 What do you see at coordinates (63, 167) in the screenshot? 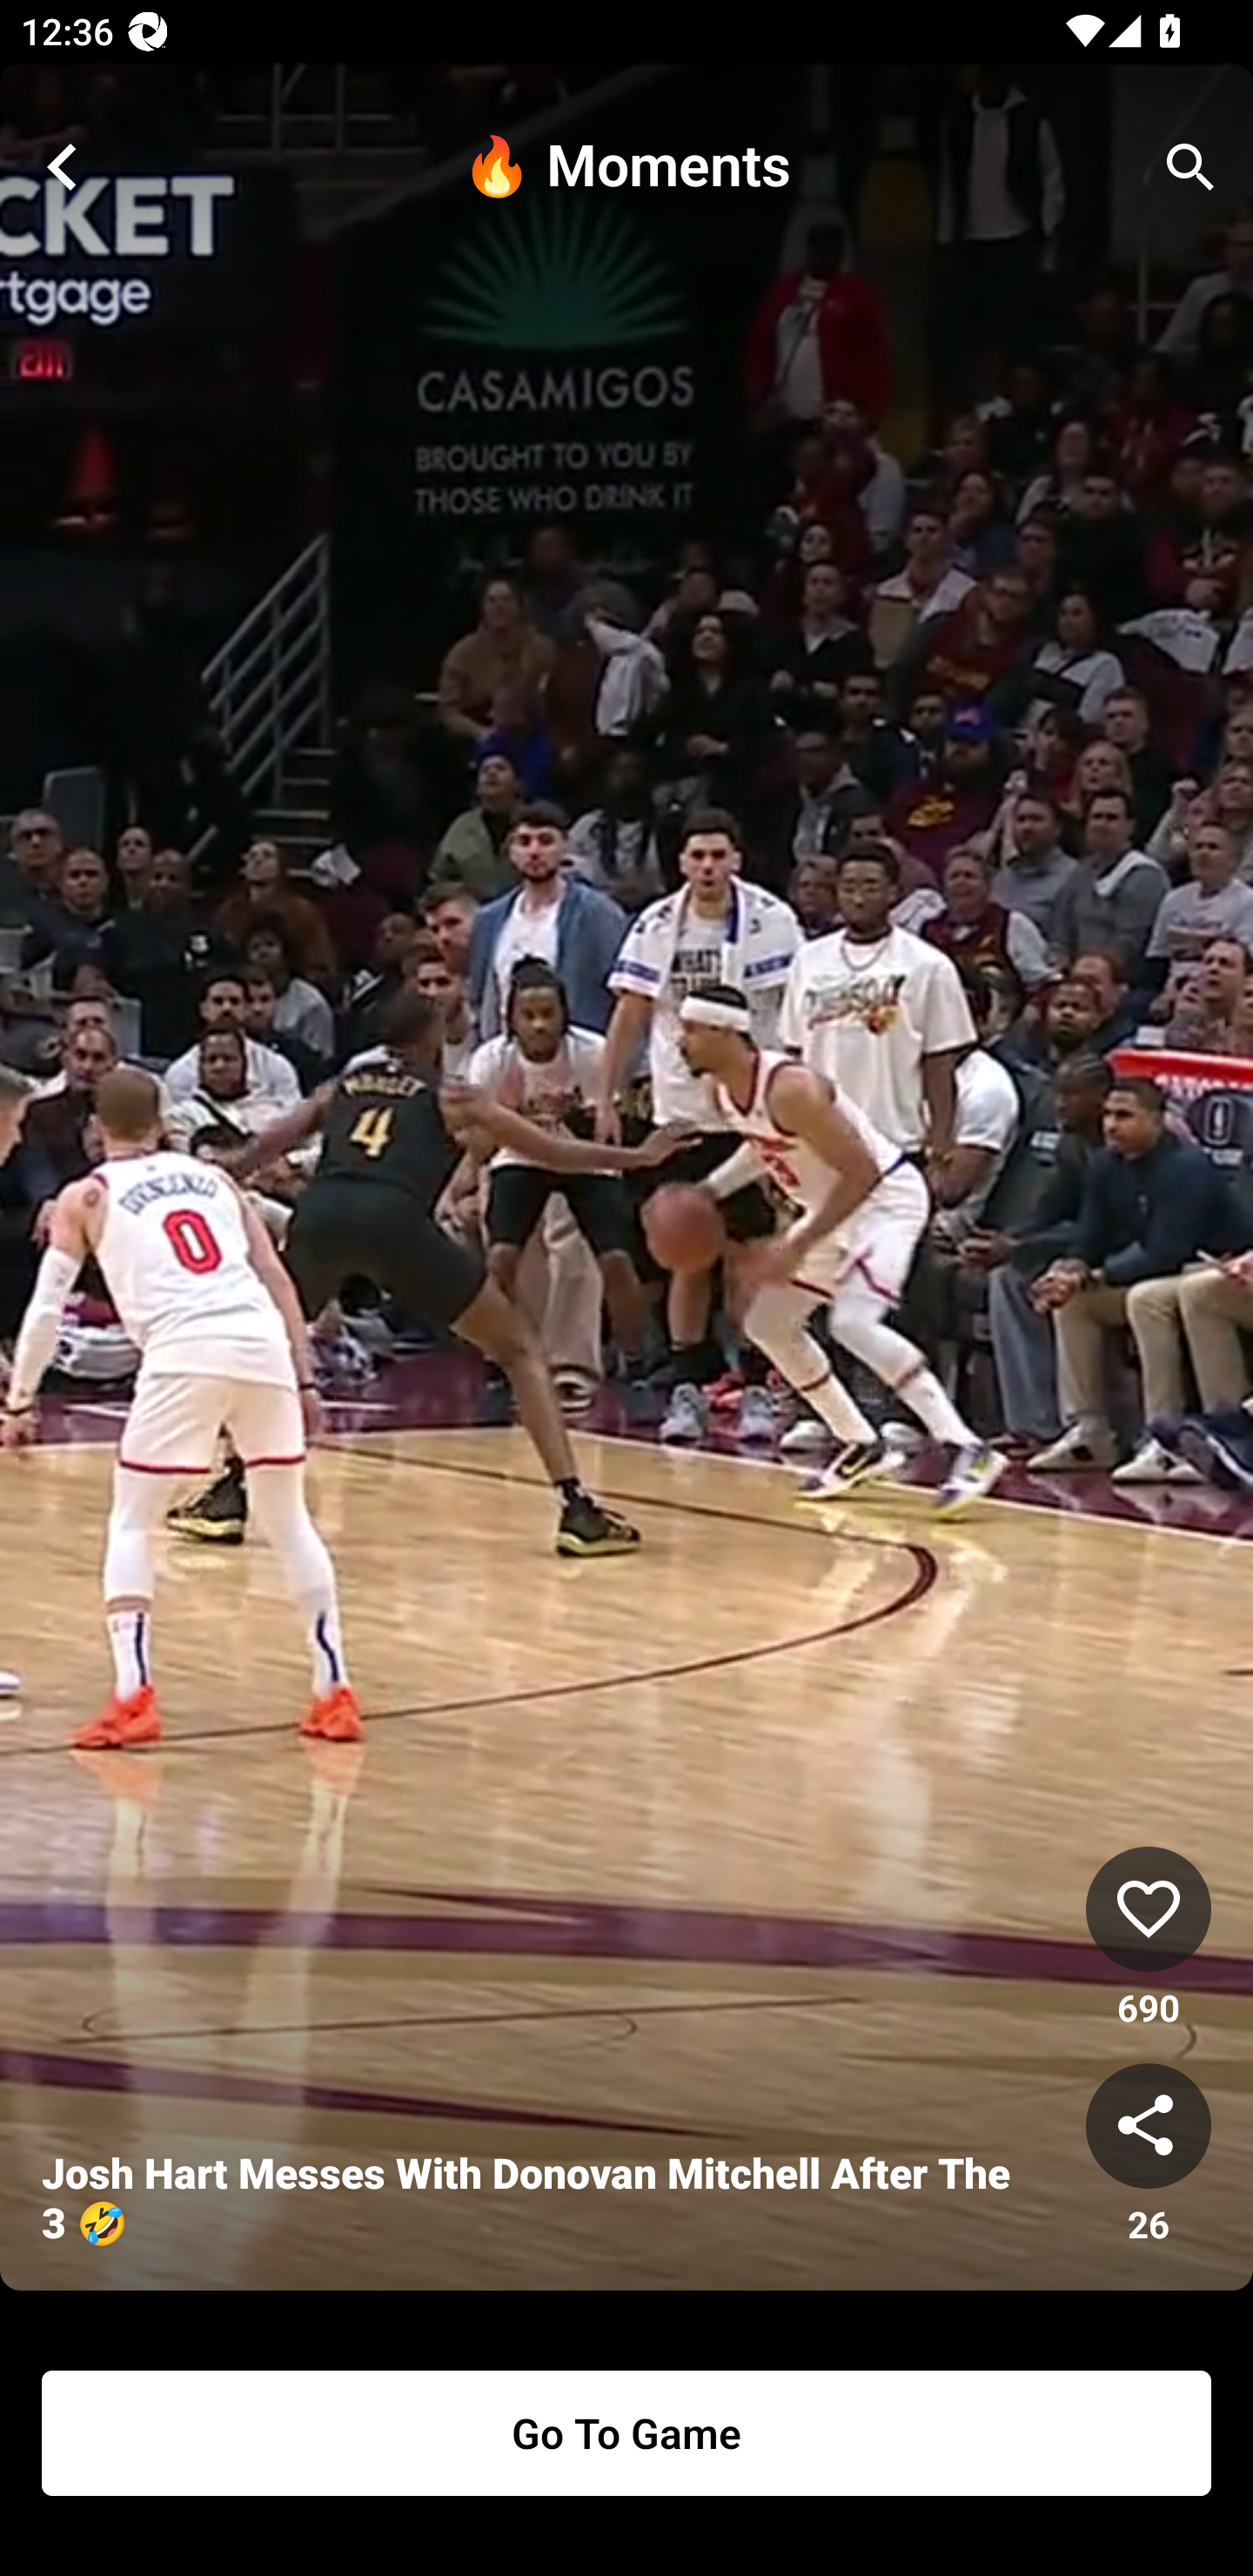
I see `close` at bounding box center [63, 167].